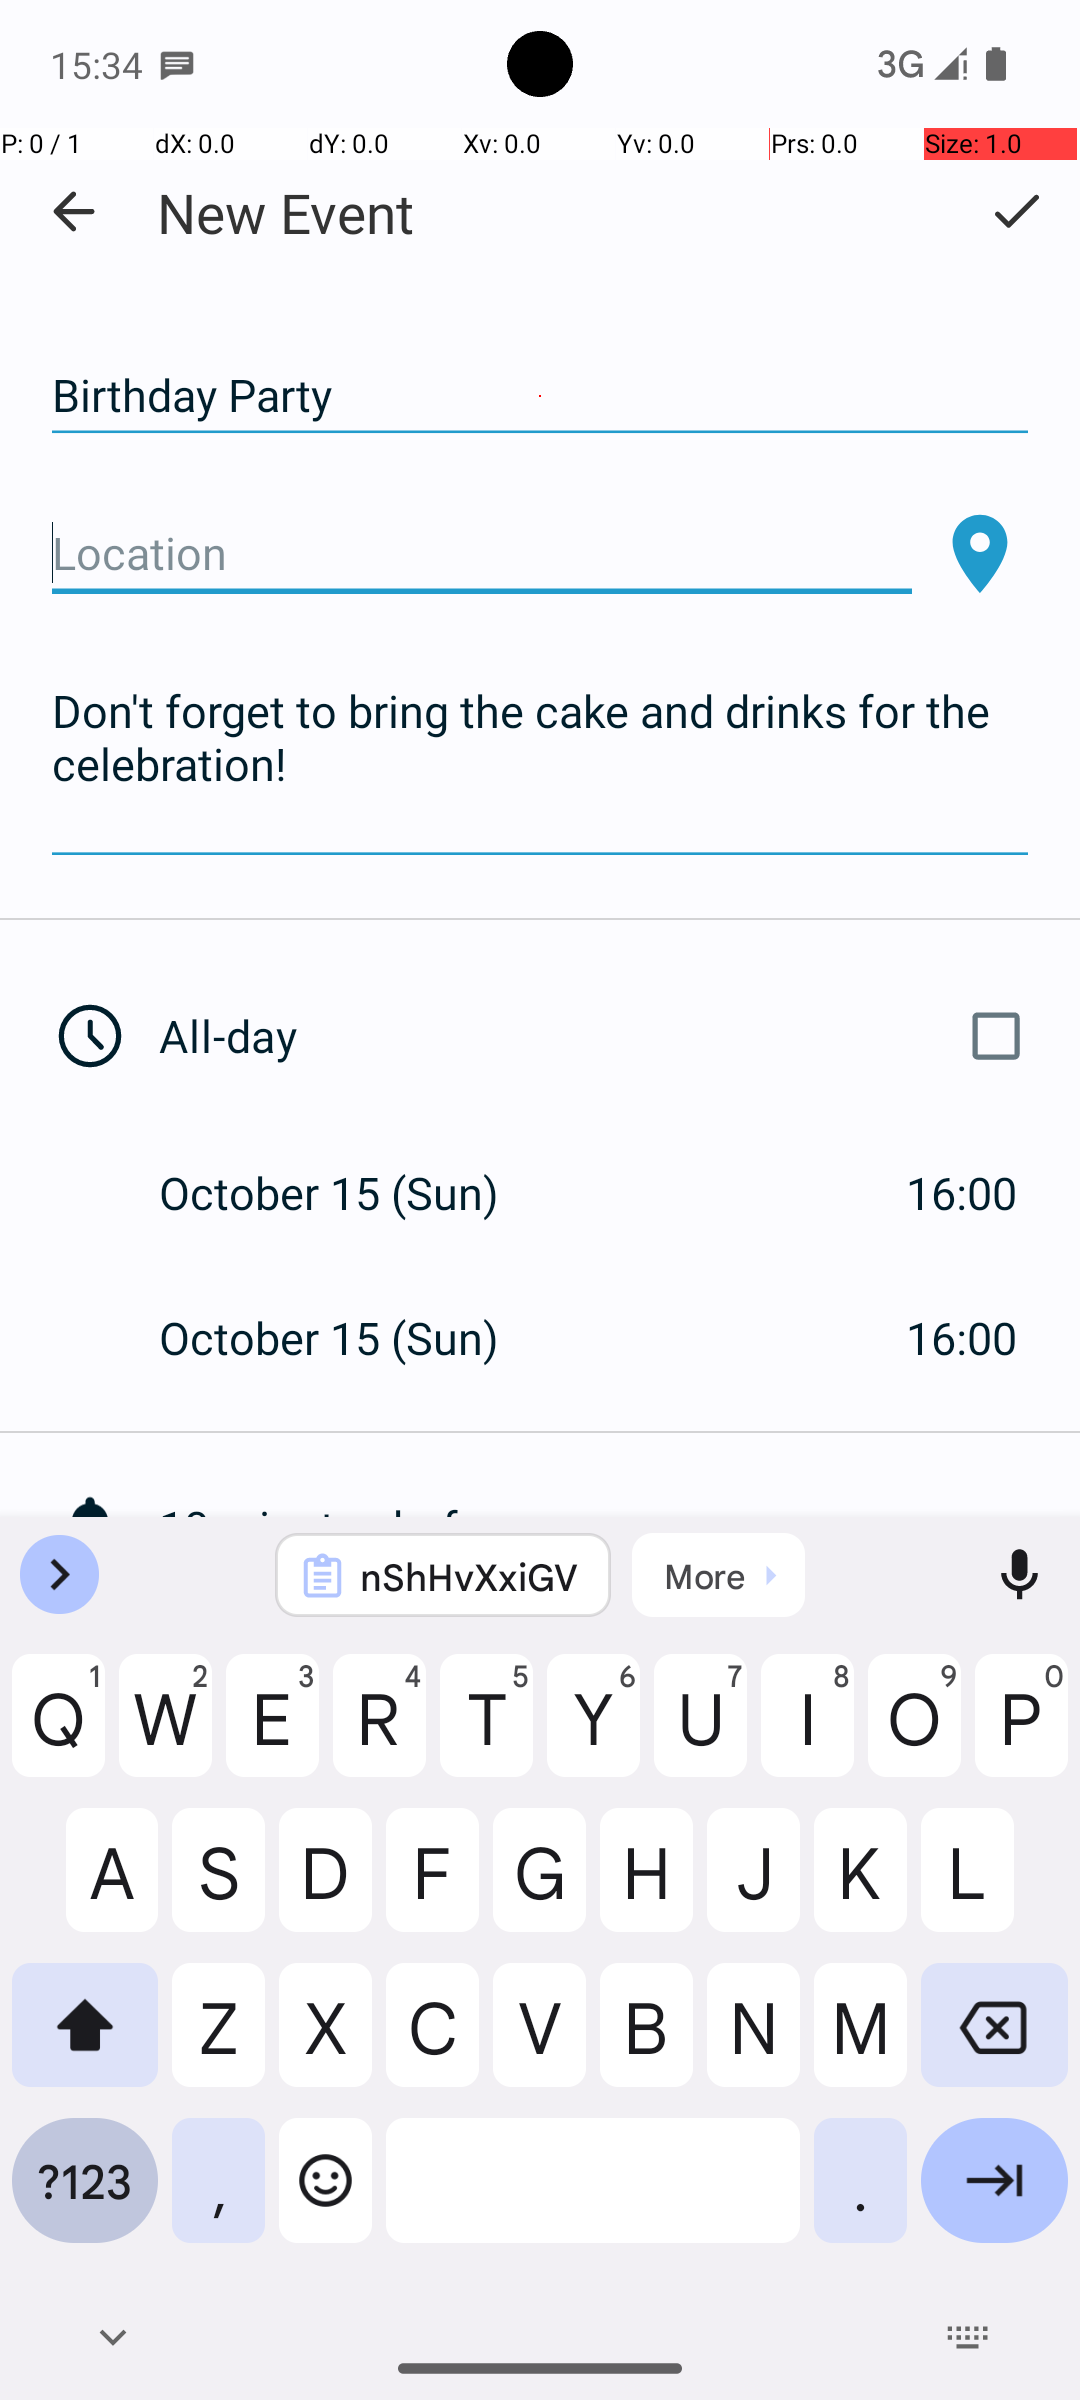 The width and height of the screenshot is (1080, 2400). I want to click on 10 minutes before, so click(620, 1526).